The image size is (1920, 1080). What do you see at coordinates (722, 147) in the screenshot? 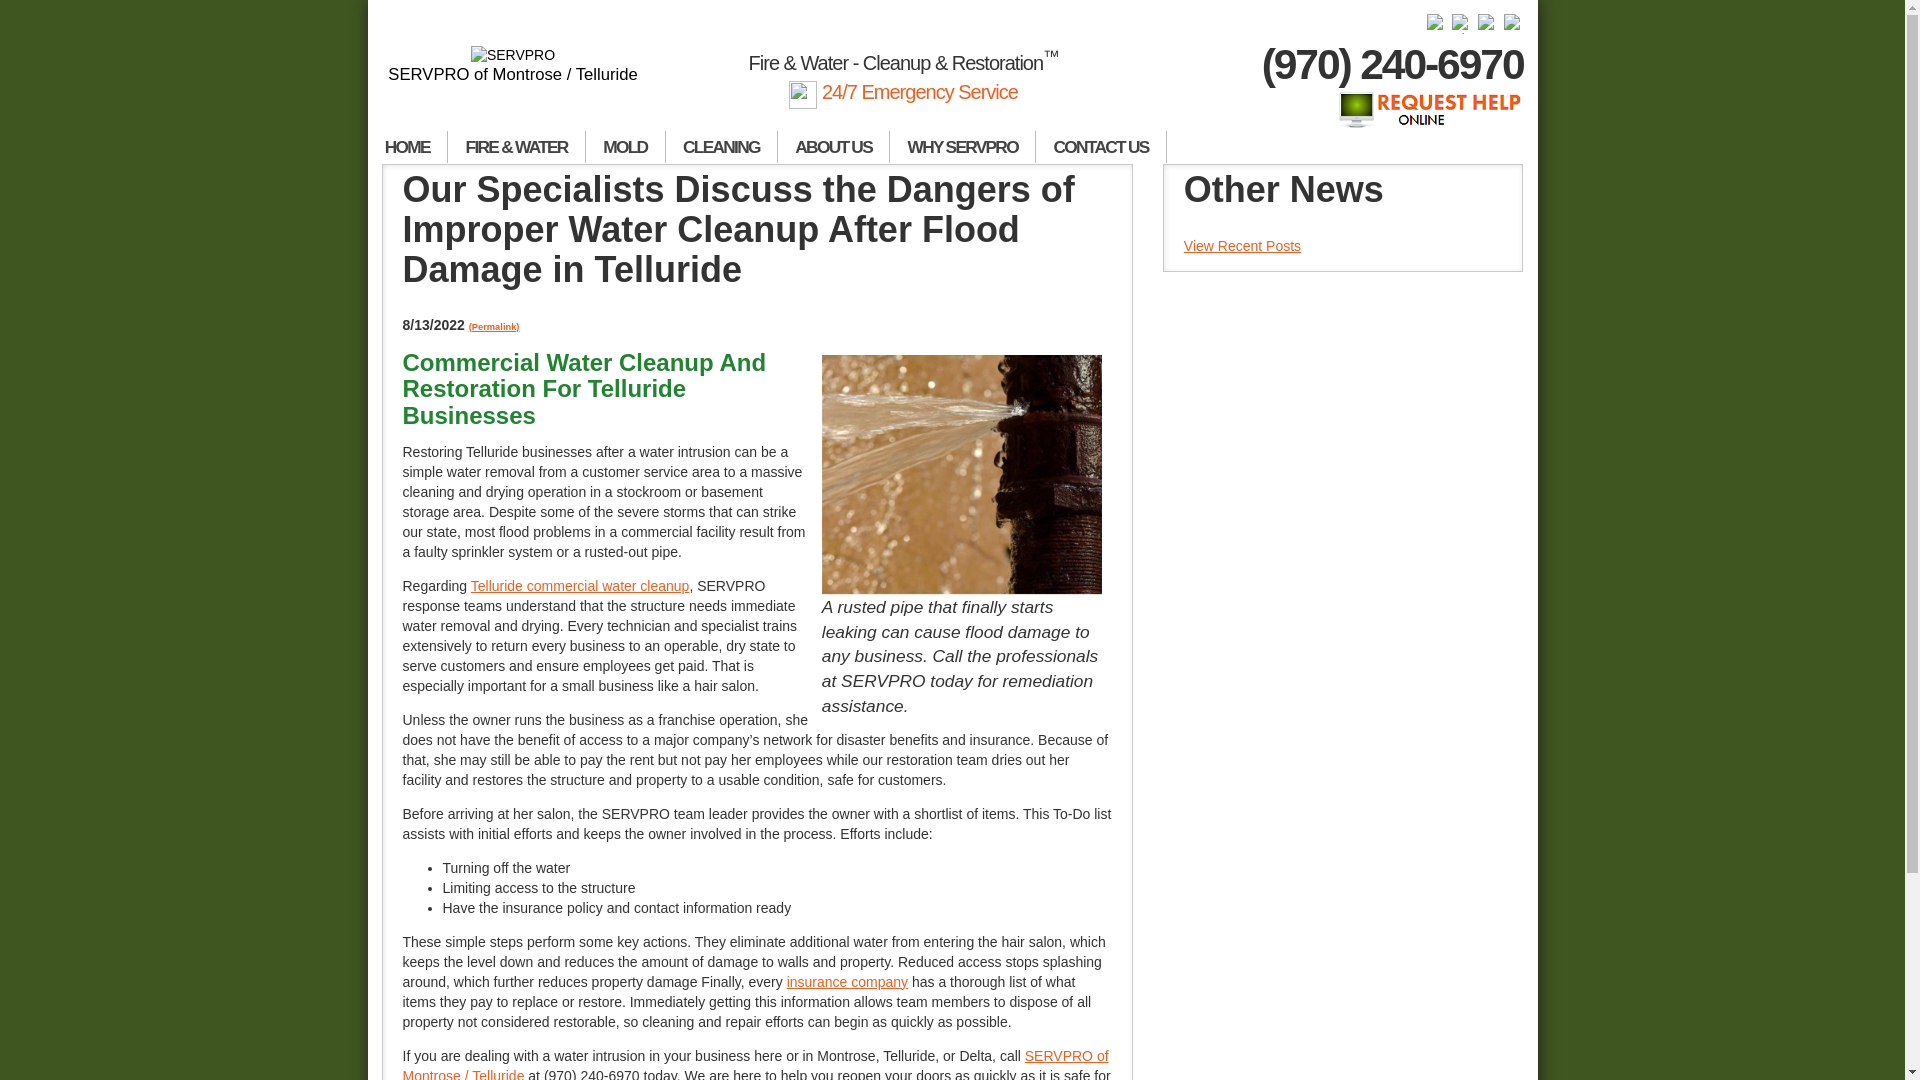
I see `CLEANING` at bounding box center [722, 147].